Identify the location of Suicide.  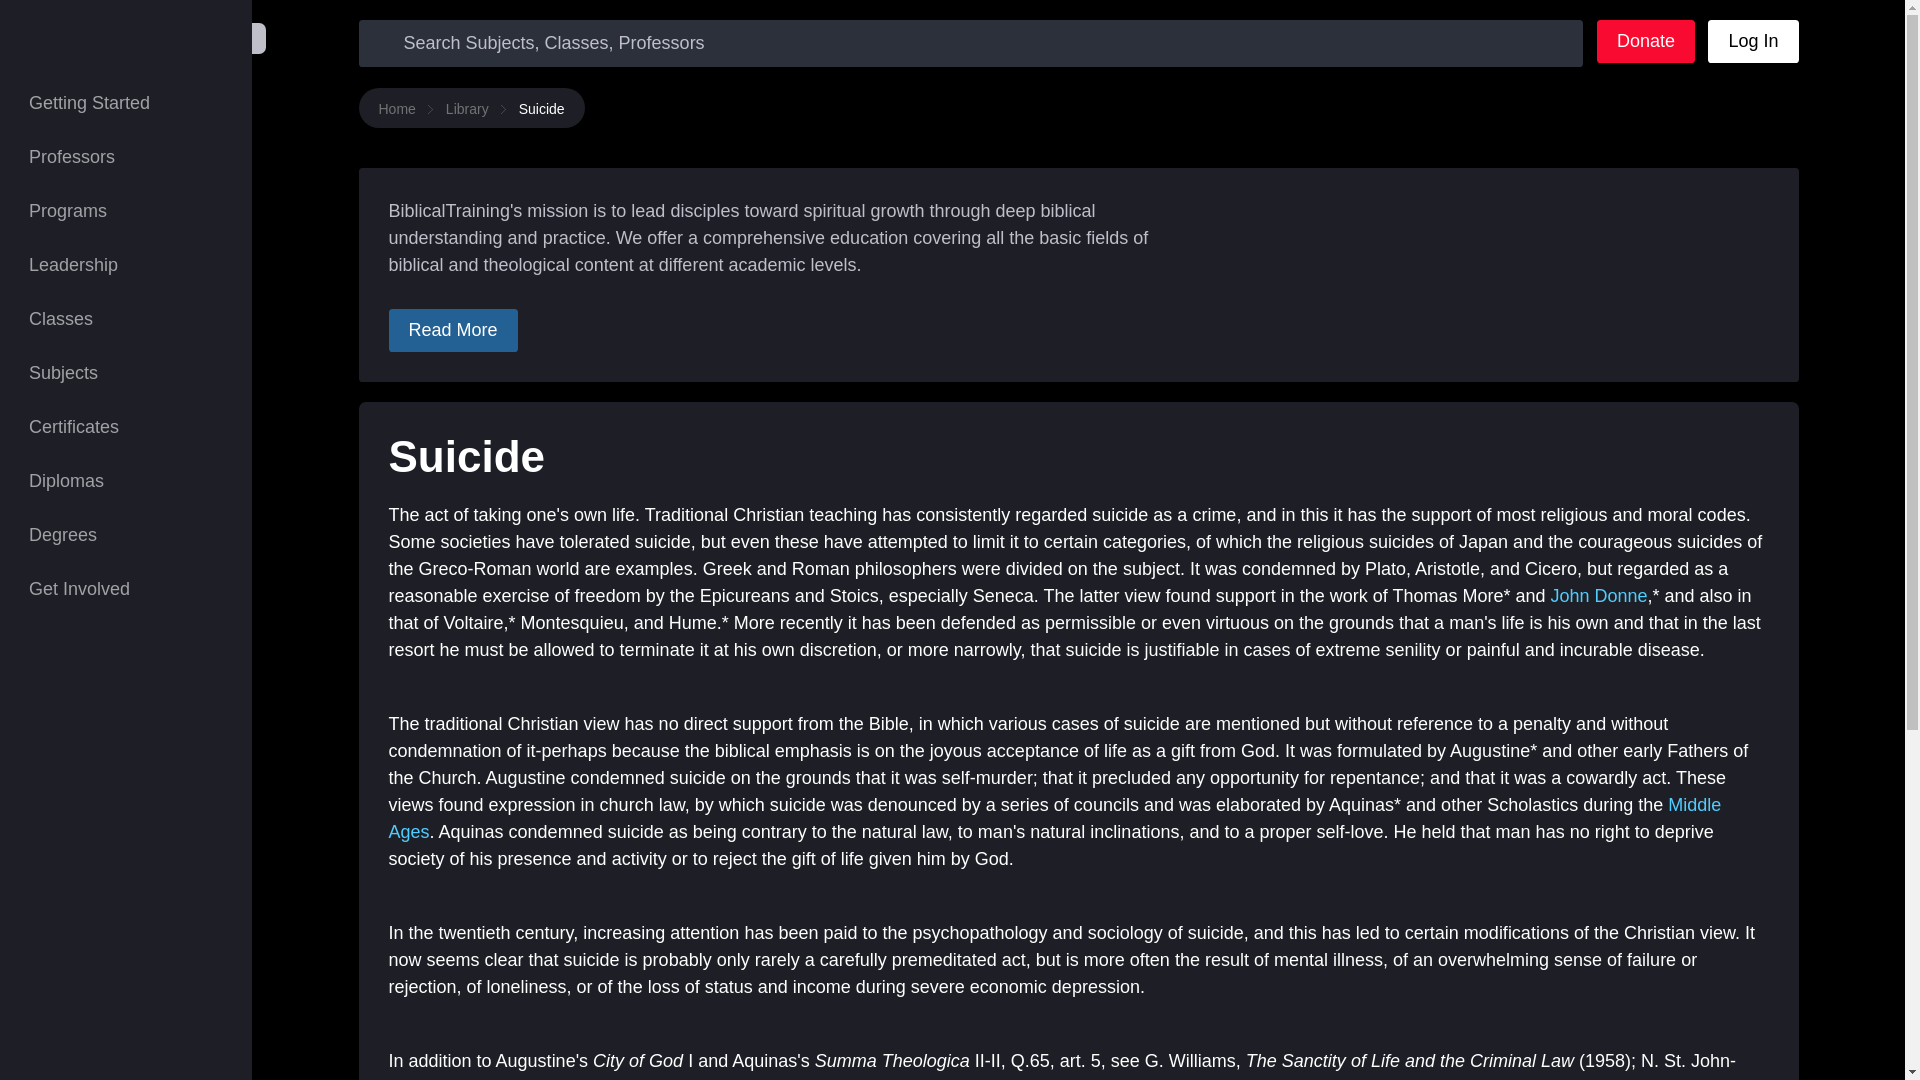
(541, 110).